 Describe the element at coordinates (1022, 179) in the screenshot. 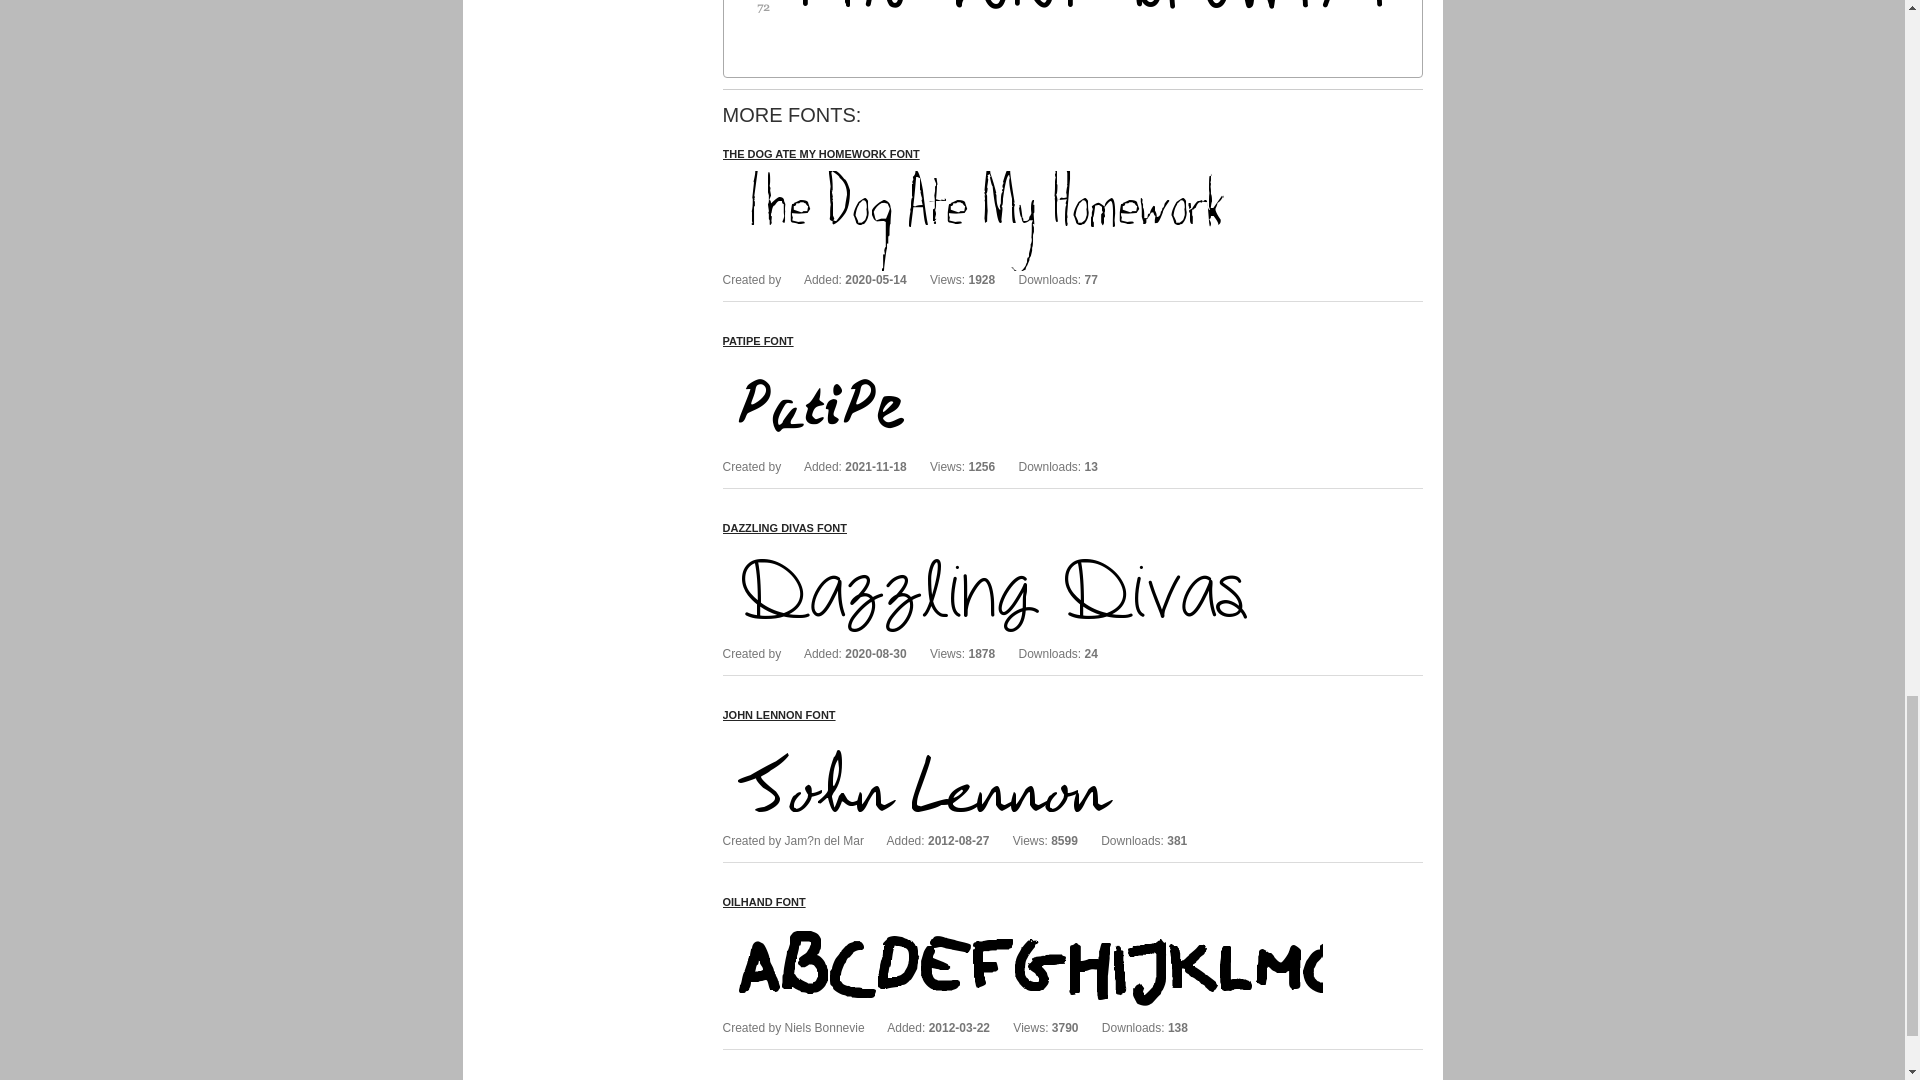

I see `The Dog Ate My Homework font` at that location.